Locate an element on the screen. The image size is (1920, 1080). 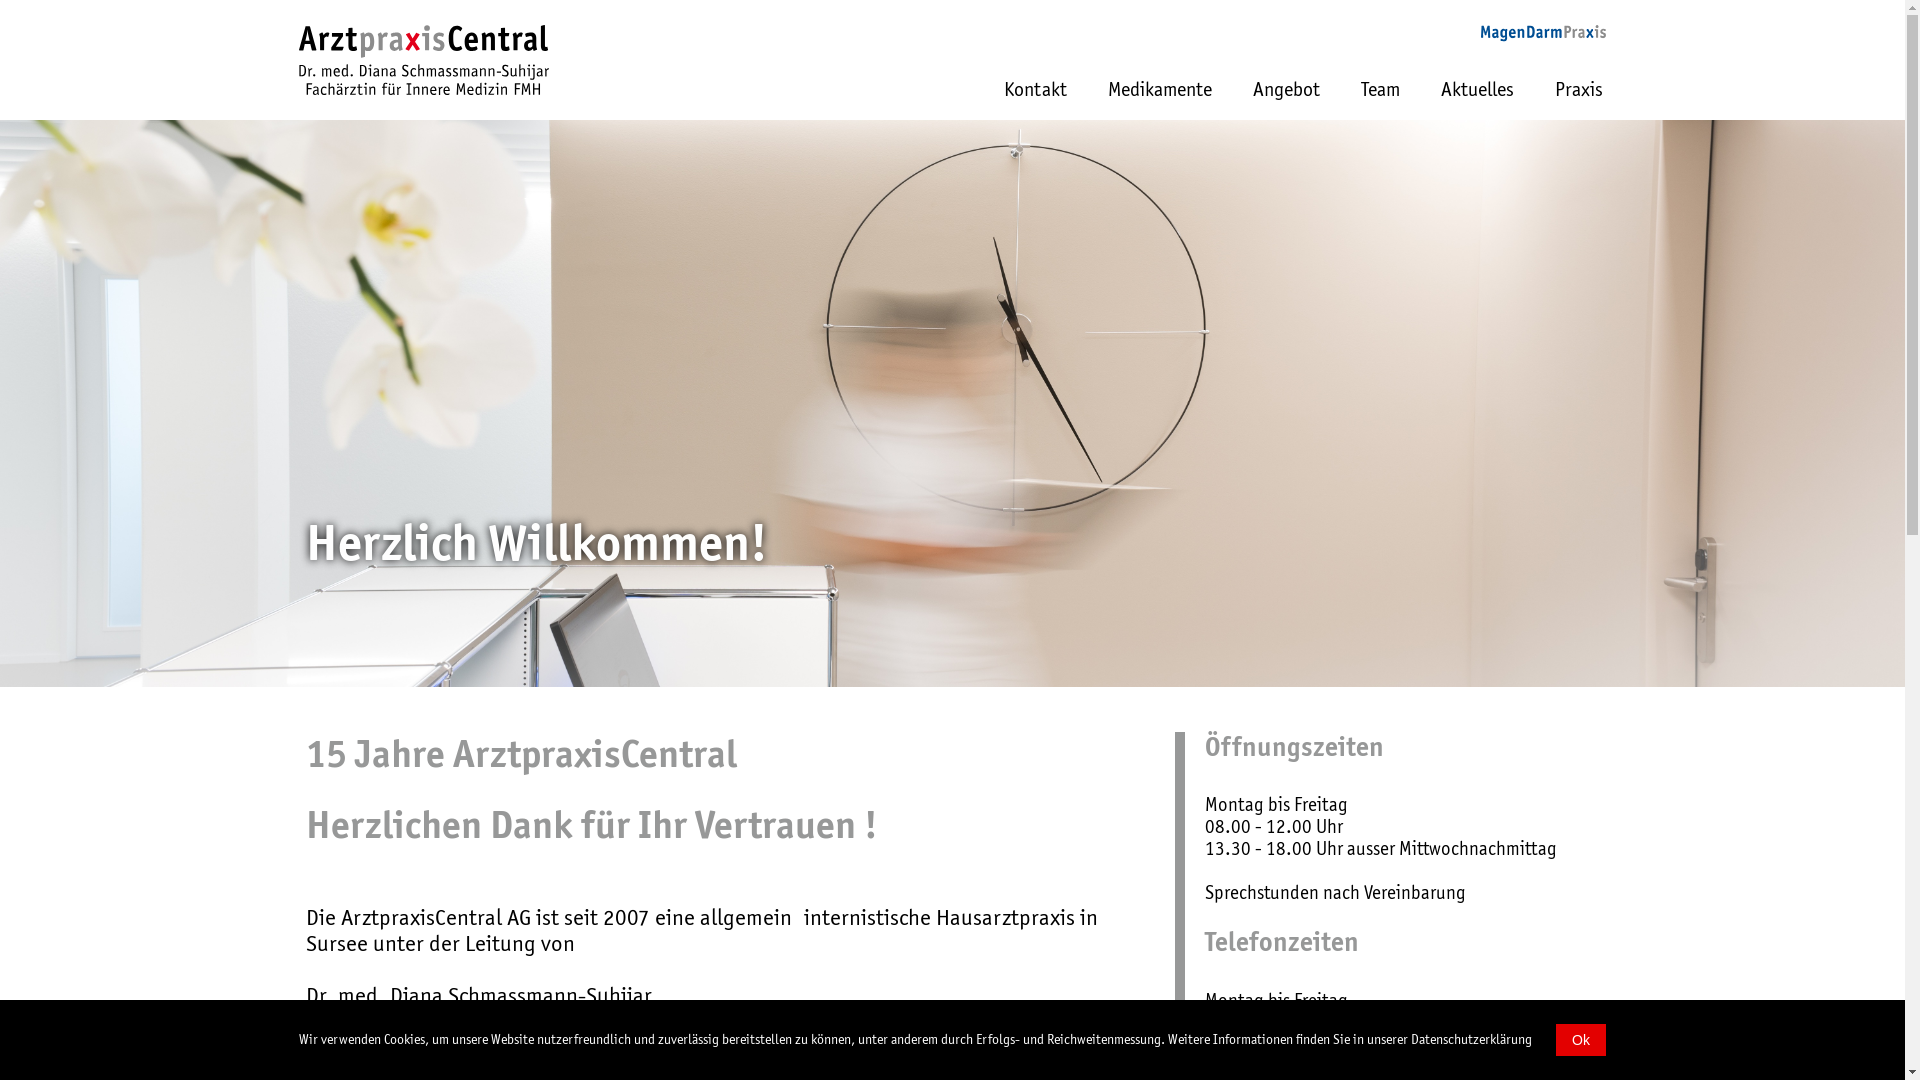
Medikamente is located at coordinates (1160, 100).